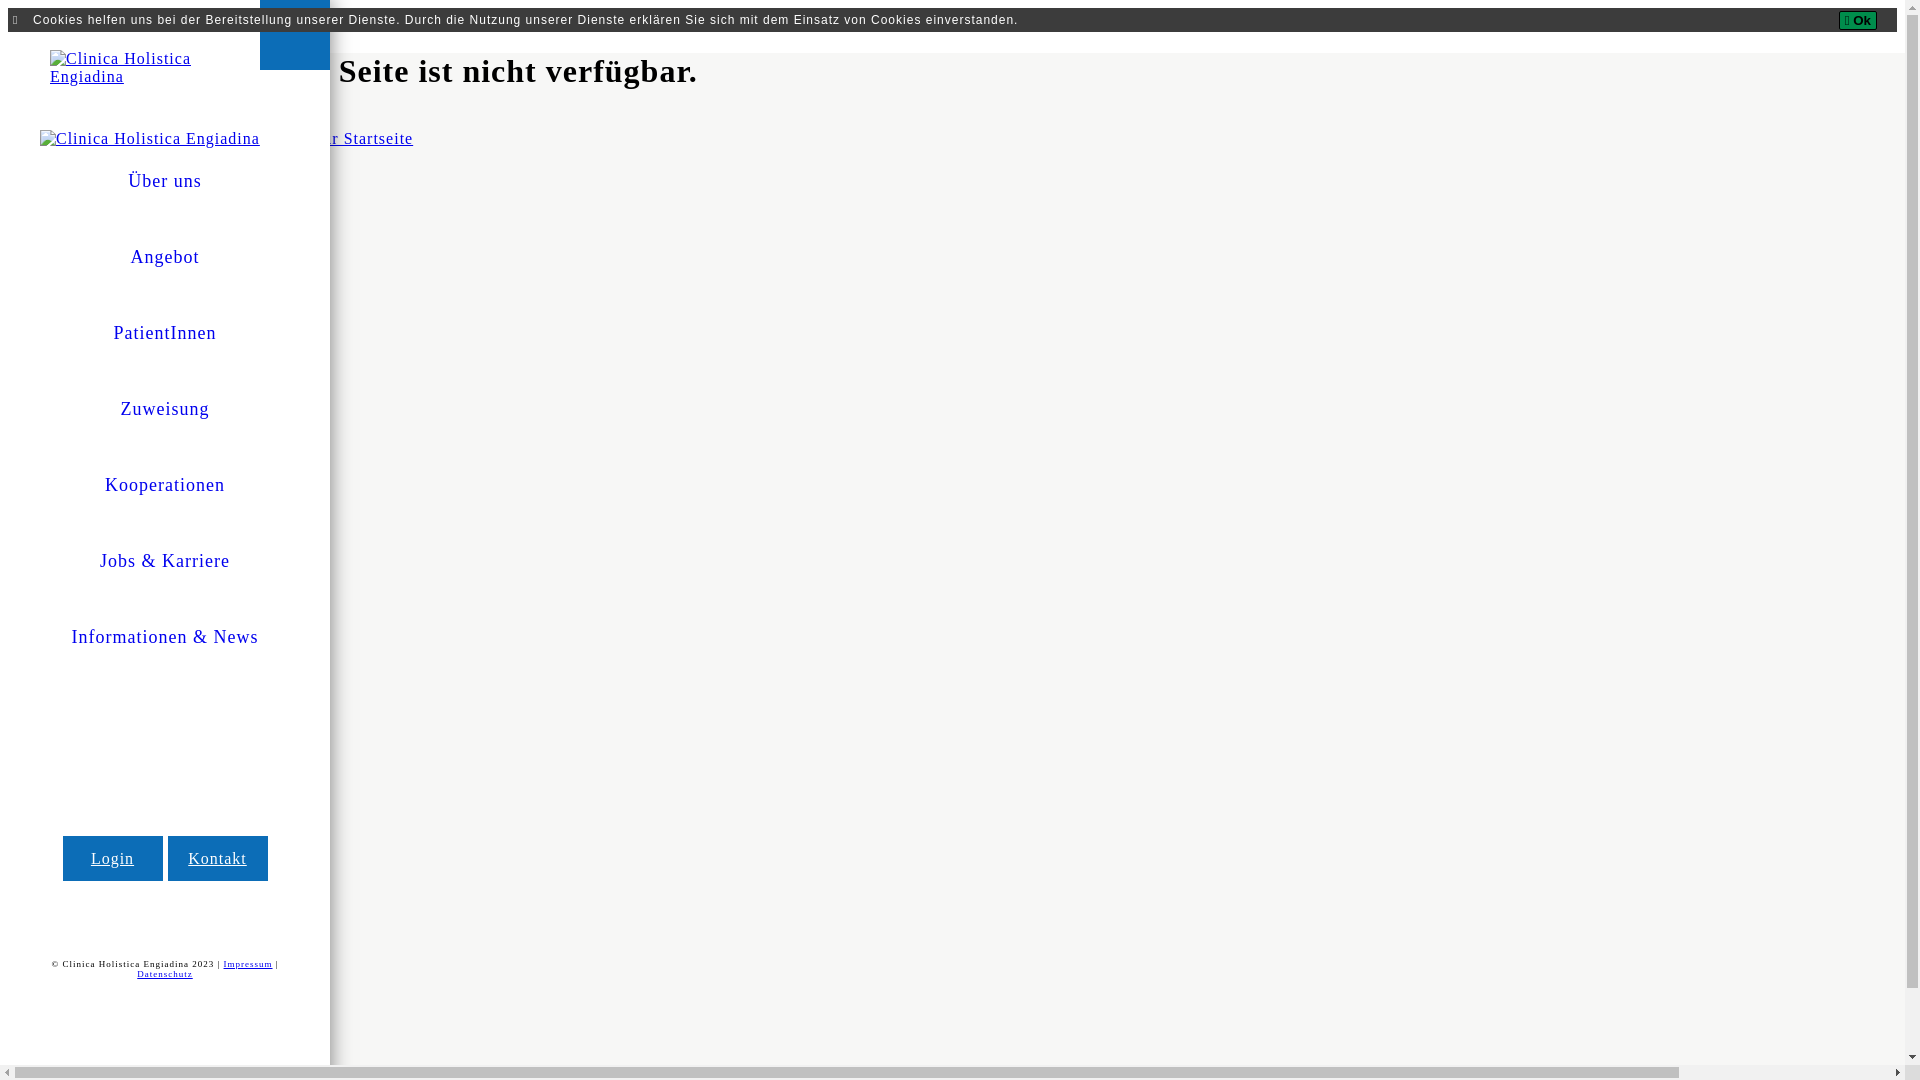  I want to click on Gastronomie, so click(140, 430).